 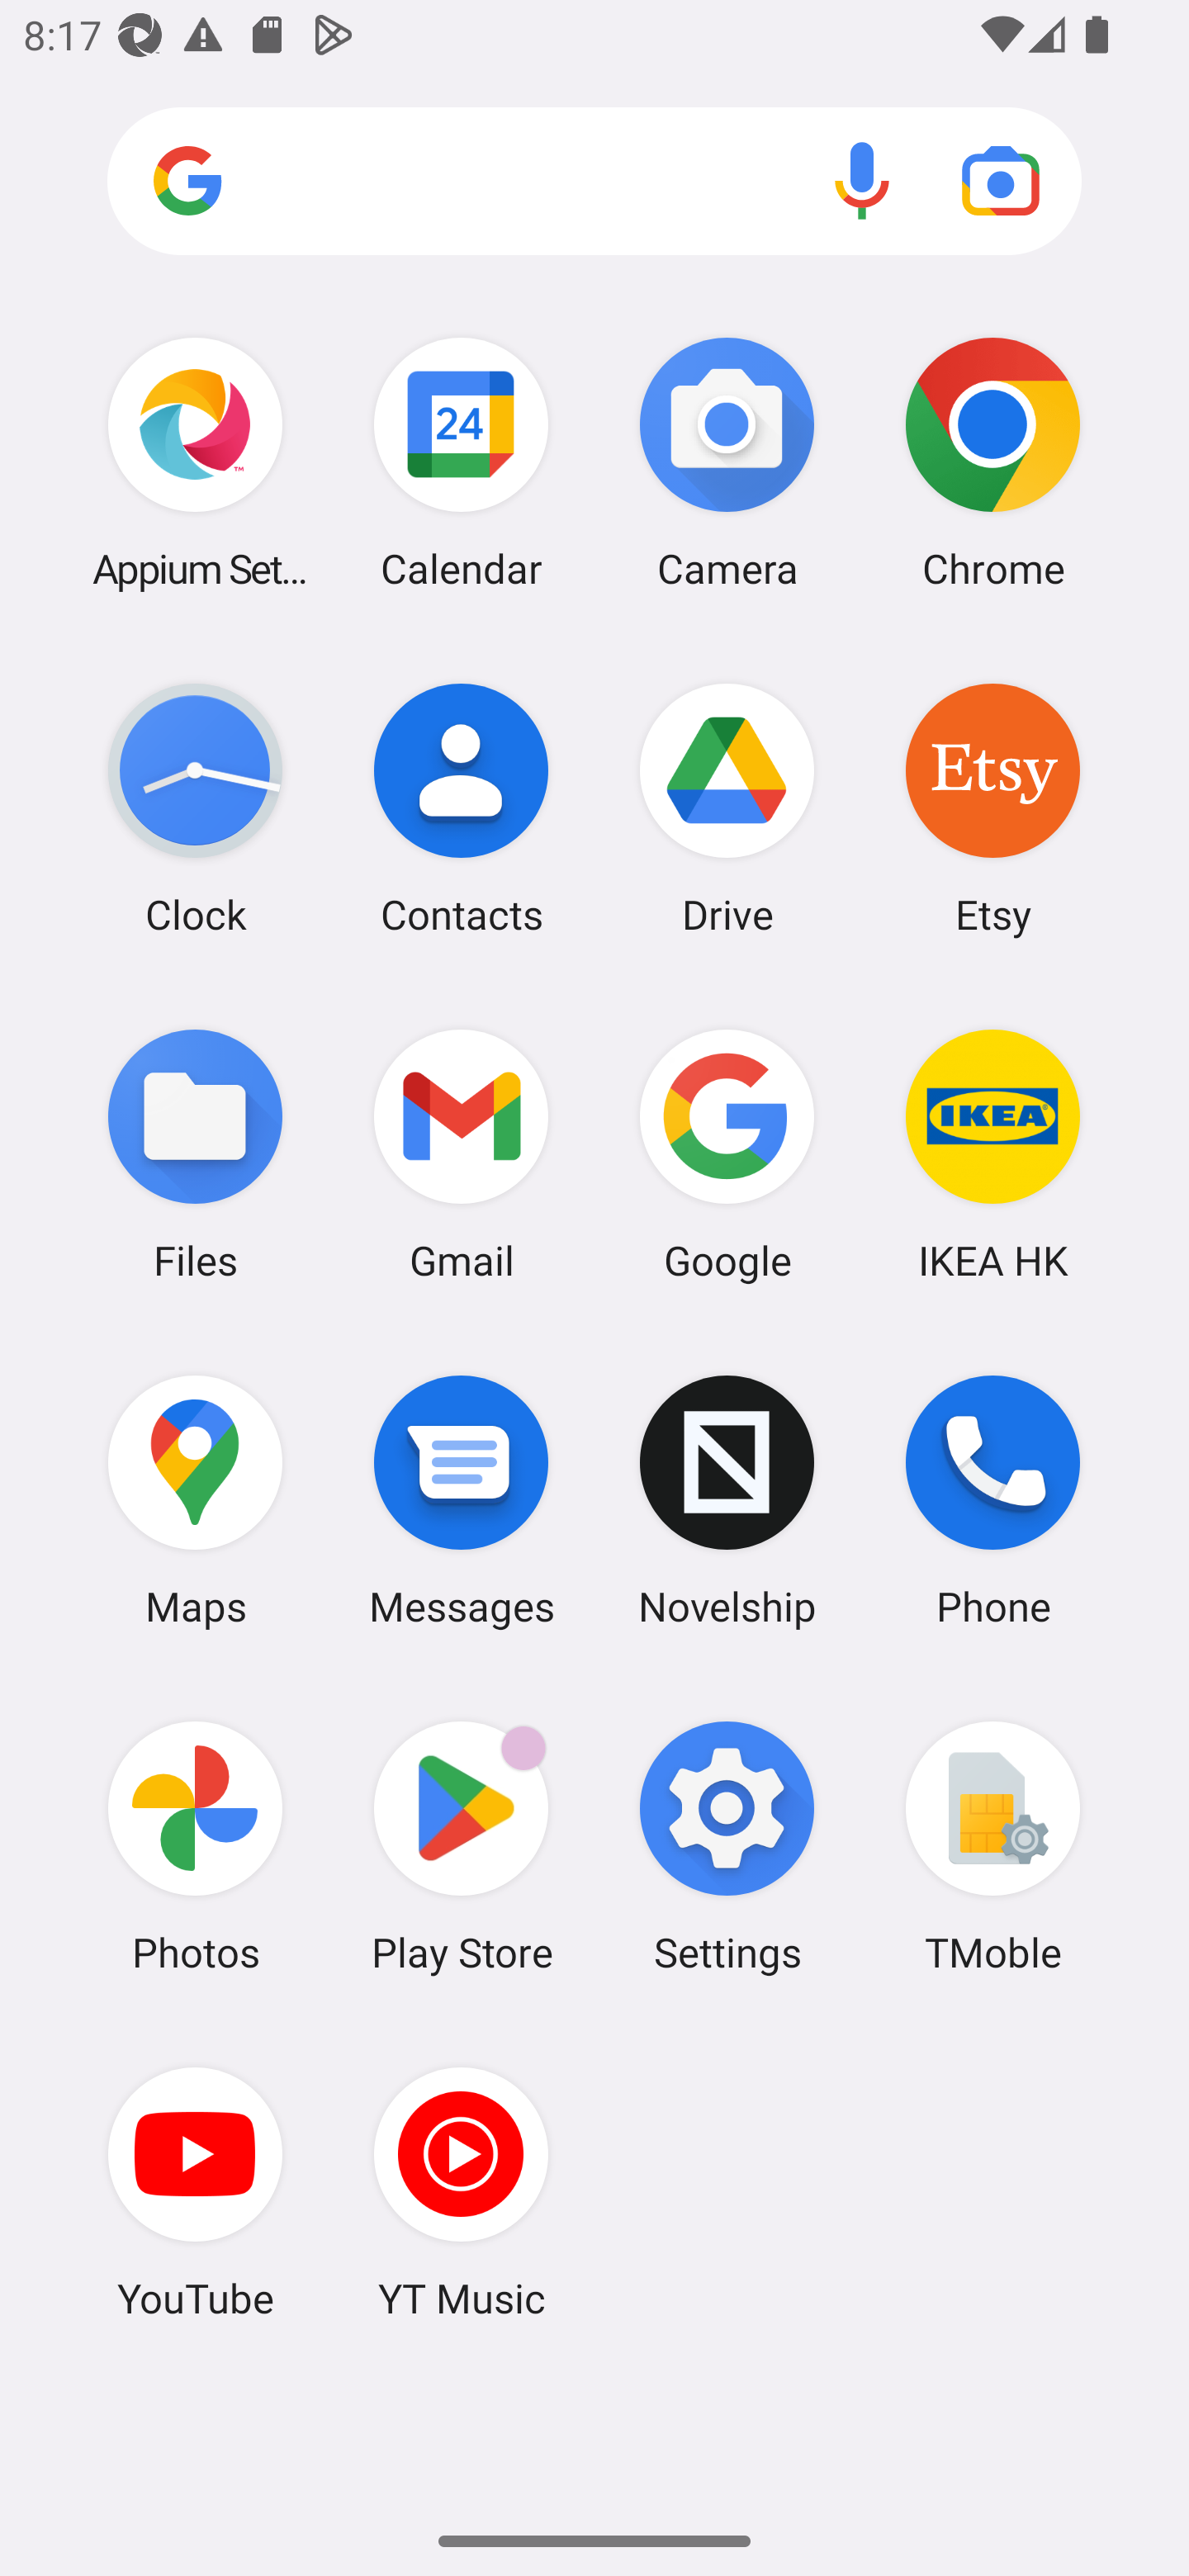 I want to click on Settings, so click(x=727, y=1847).